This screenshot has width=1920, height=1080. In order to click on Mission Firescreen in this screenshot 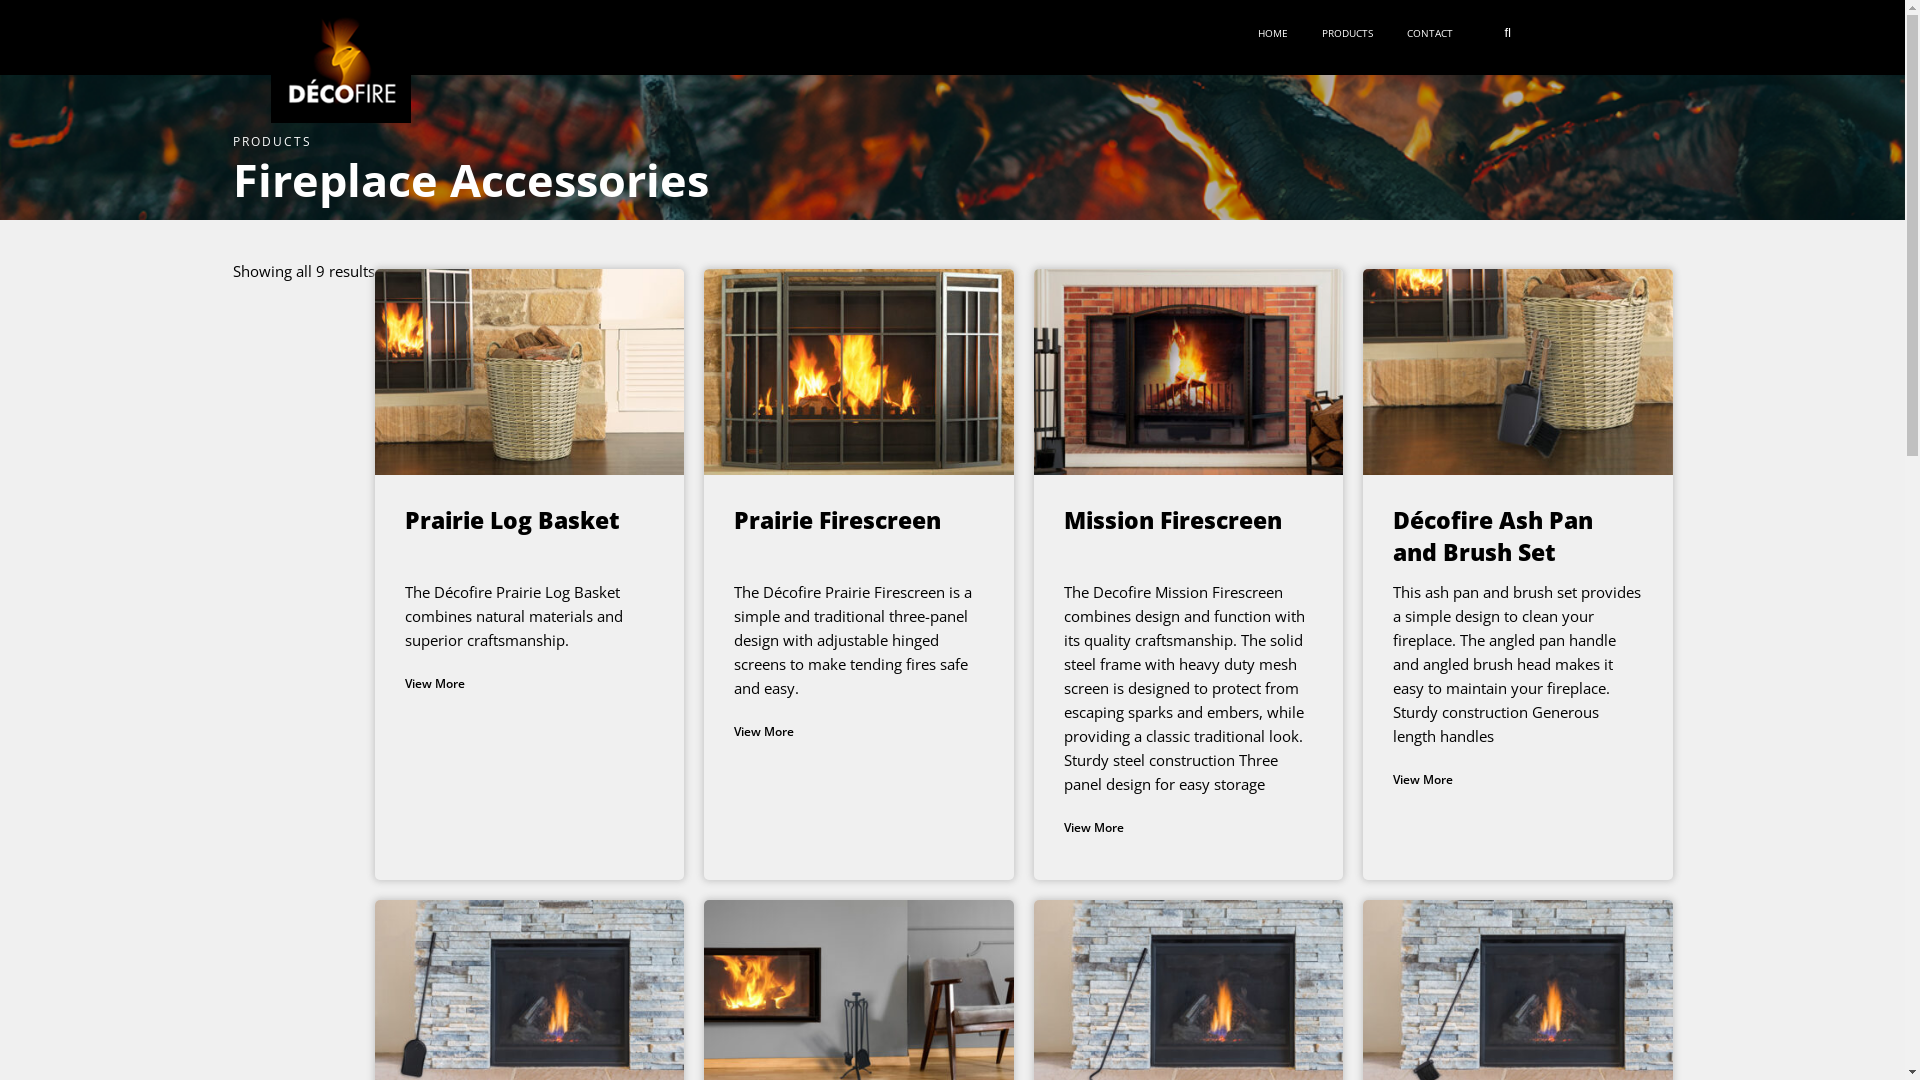, I will do `click(1173, 520)`.